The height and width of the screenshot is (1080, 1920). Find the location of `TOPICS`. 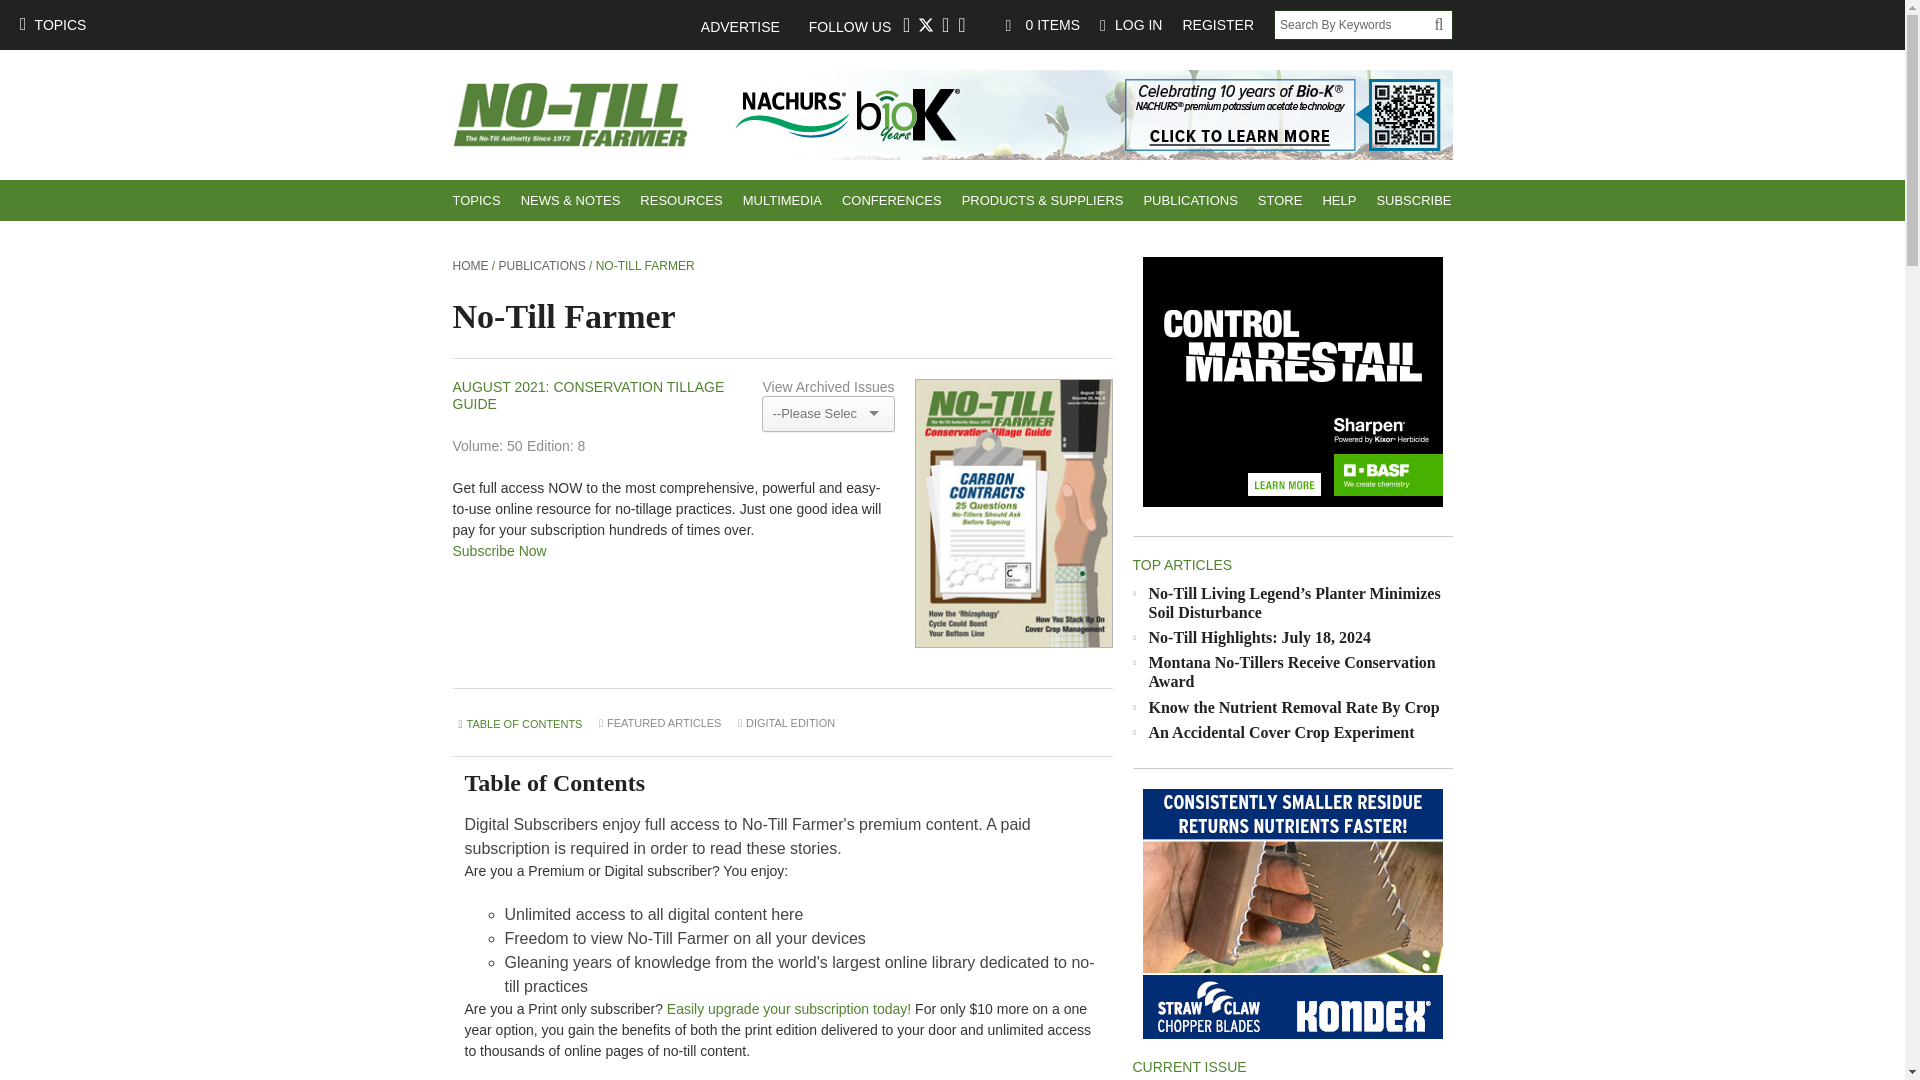

TOPICS is located at coordinates (476, 200).